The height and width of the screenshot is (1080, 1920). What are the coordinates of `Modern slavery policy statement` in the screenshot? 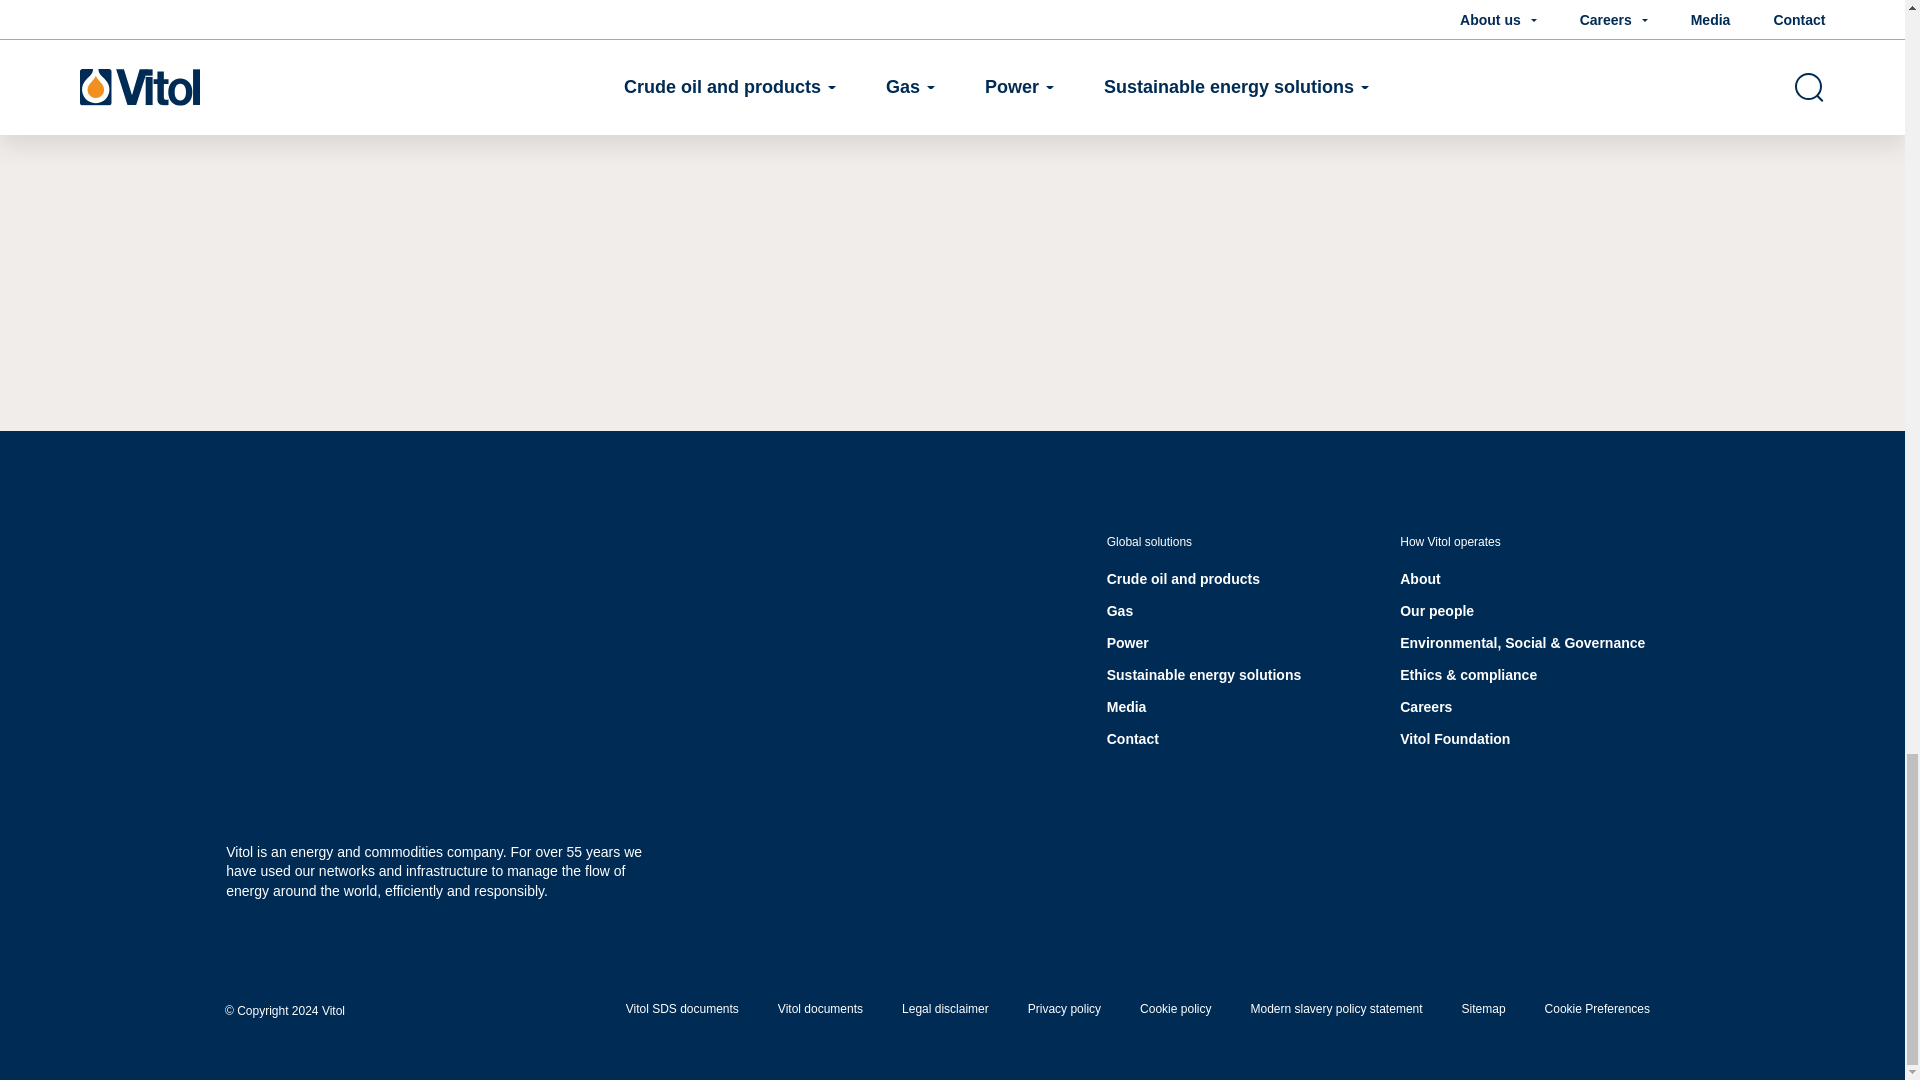 It's located at (1336, 1009).